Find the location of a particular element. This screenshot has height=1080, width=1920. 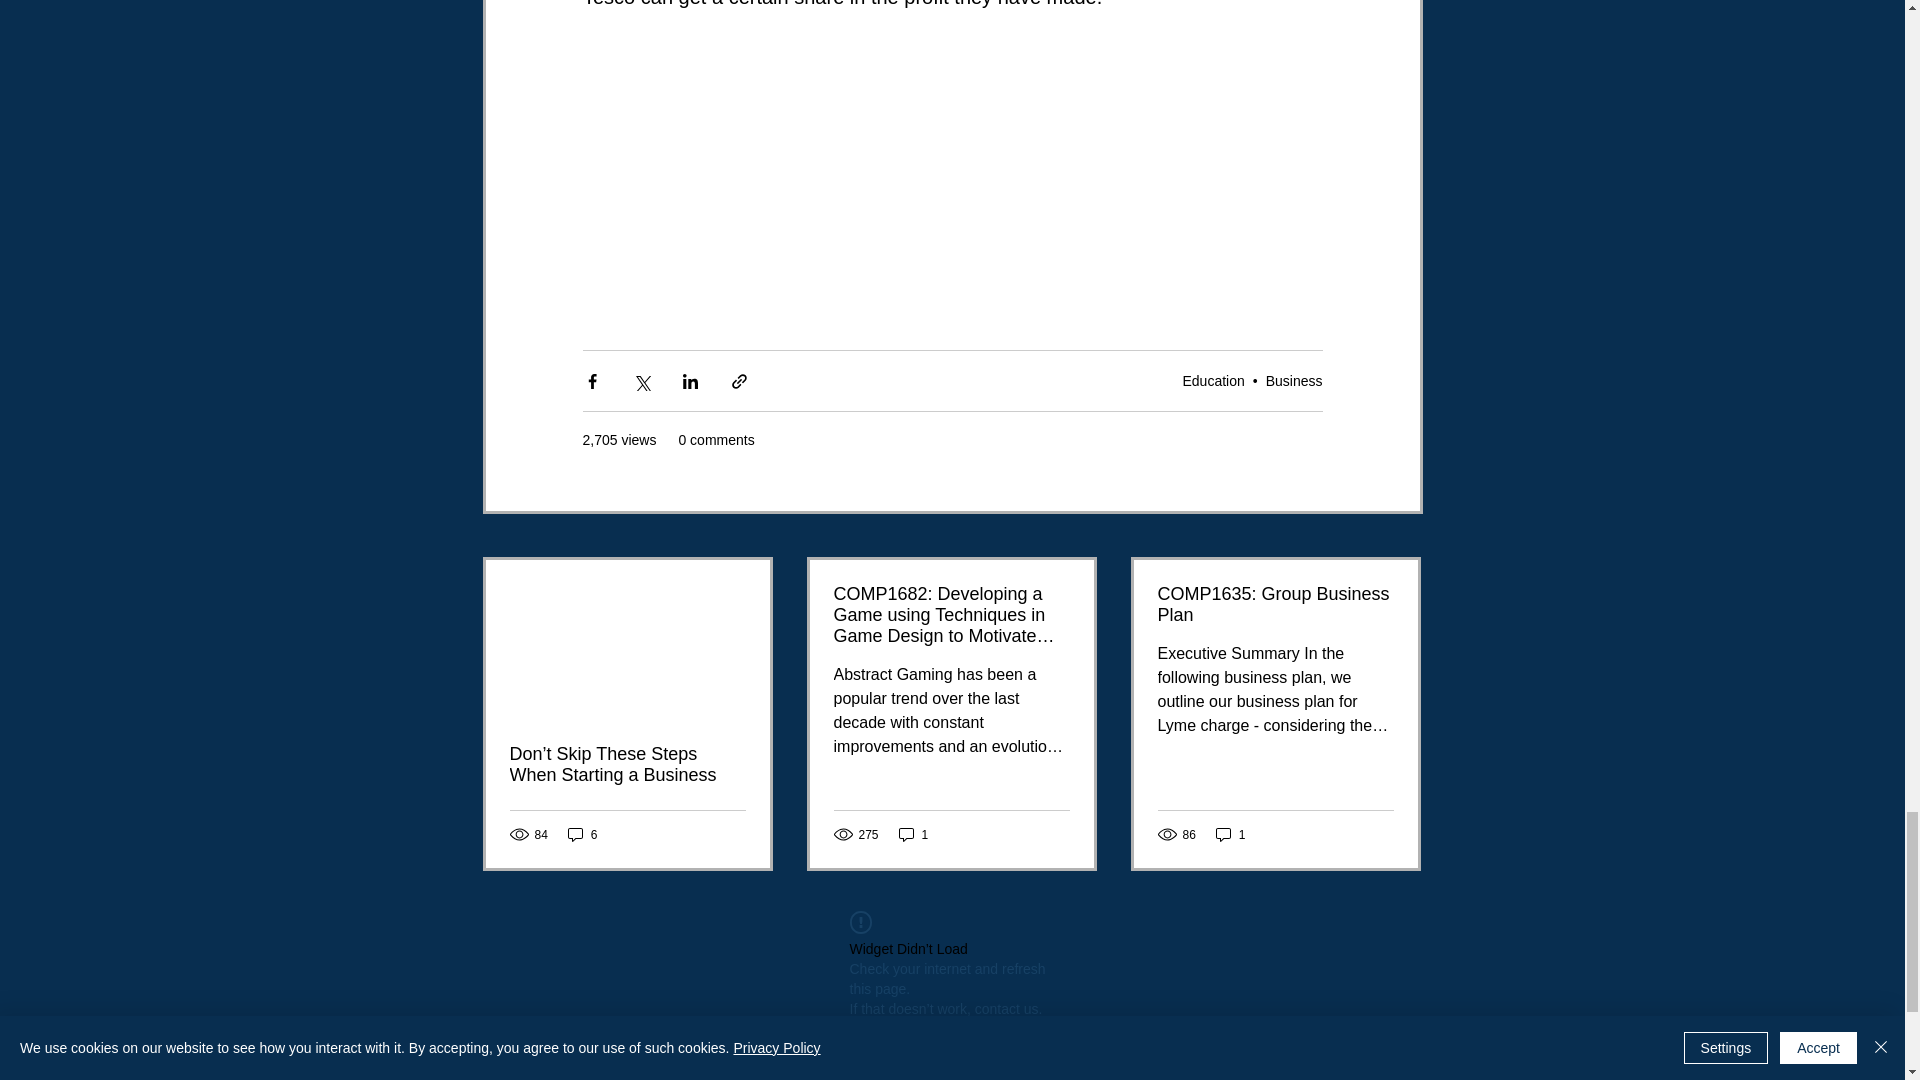

6 is located at coordinates (582, 834).